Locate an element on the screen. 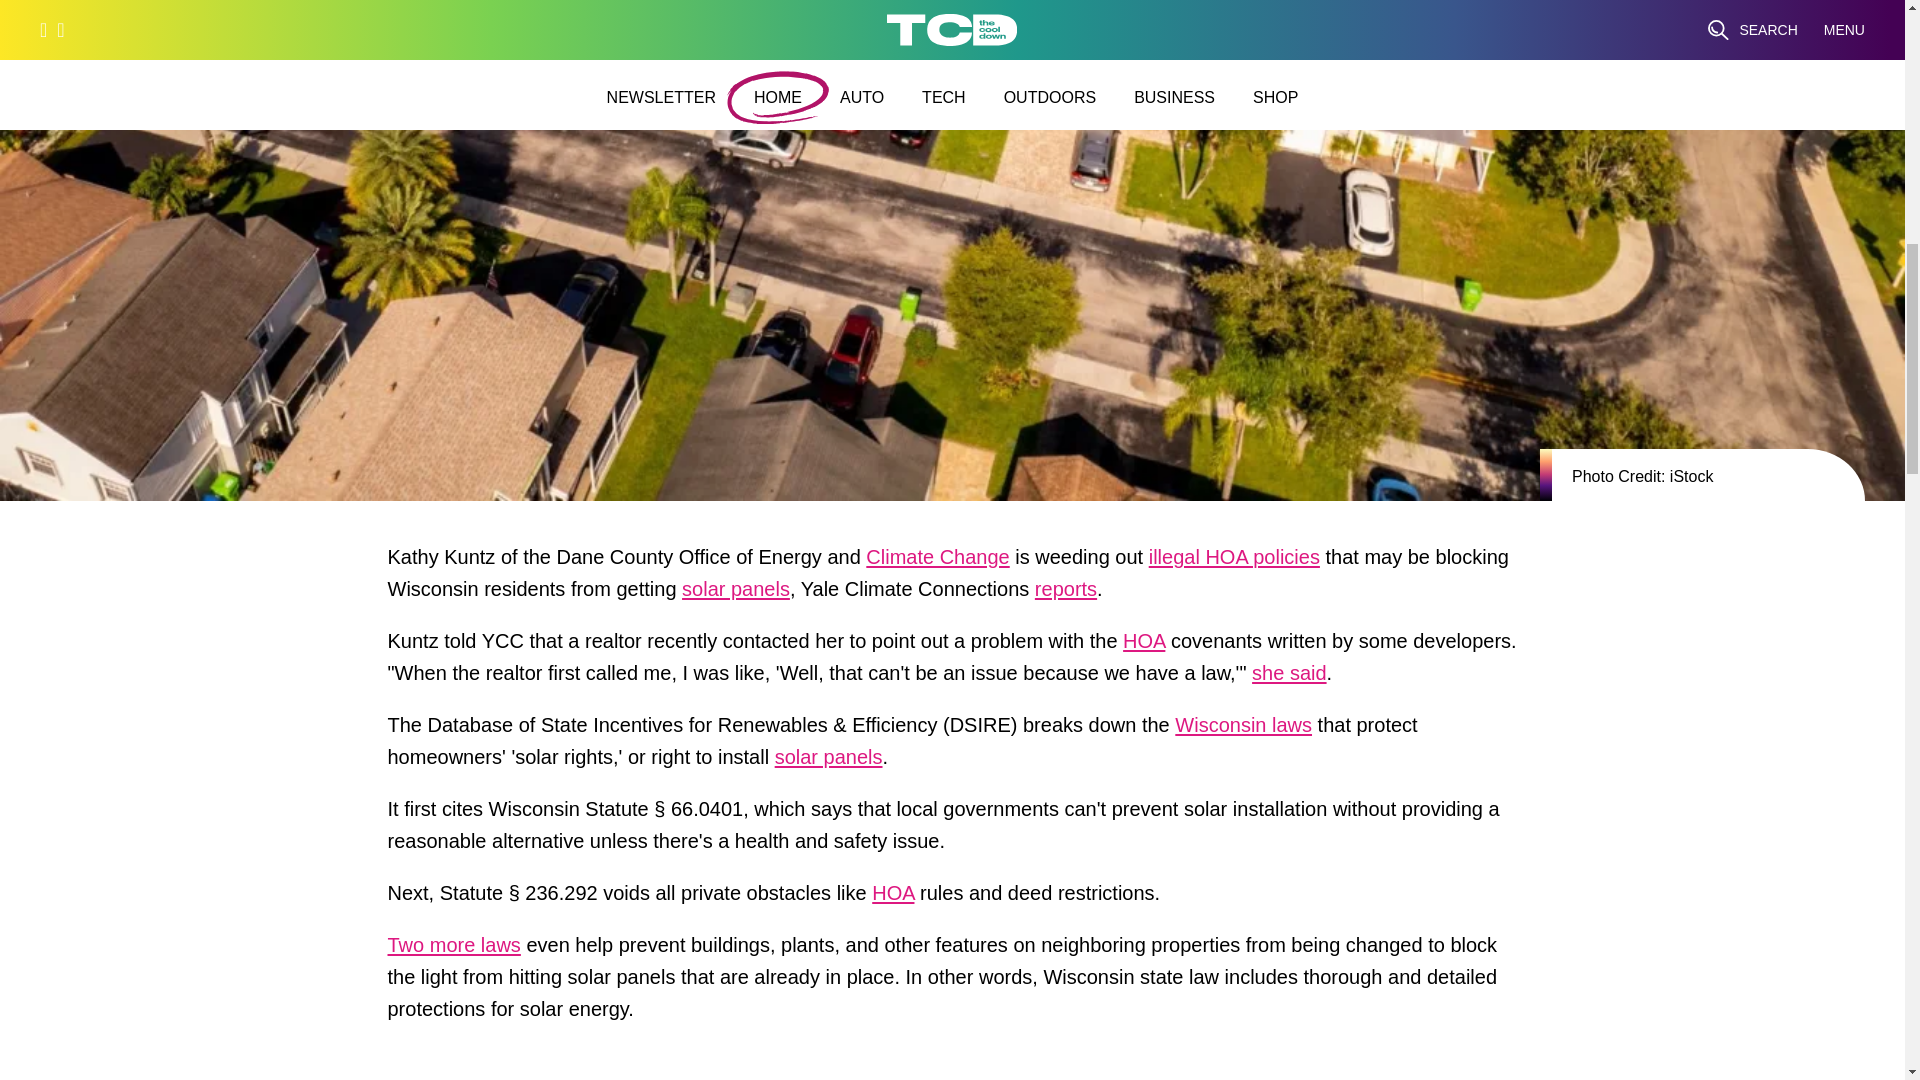  solar panels is located at coordinates (735, 594).